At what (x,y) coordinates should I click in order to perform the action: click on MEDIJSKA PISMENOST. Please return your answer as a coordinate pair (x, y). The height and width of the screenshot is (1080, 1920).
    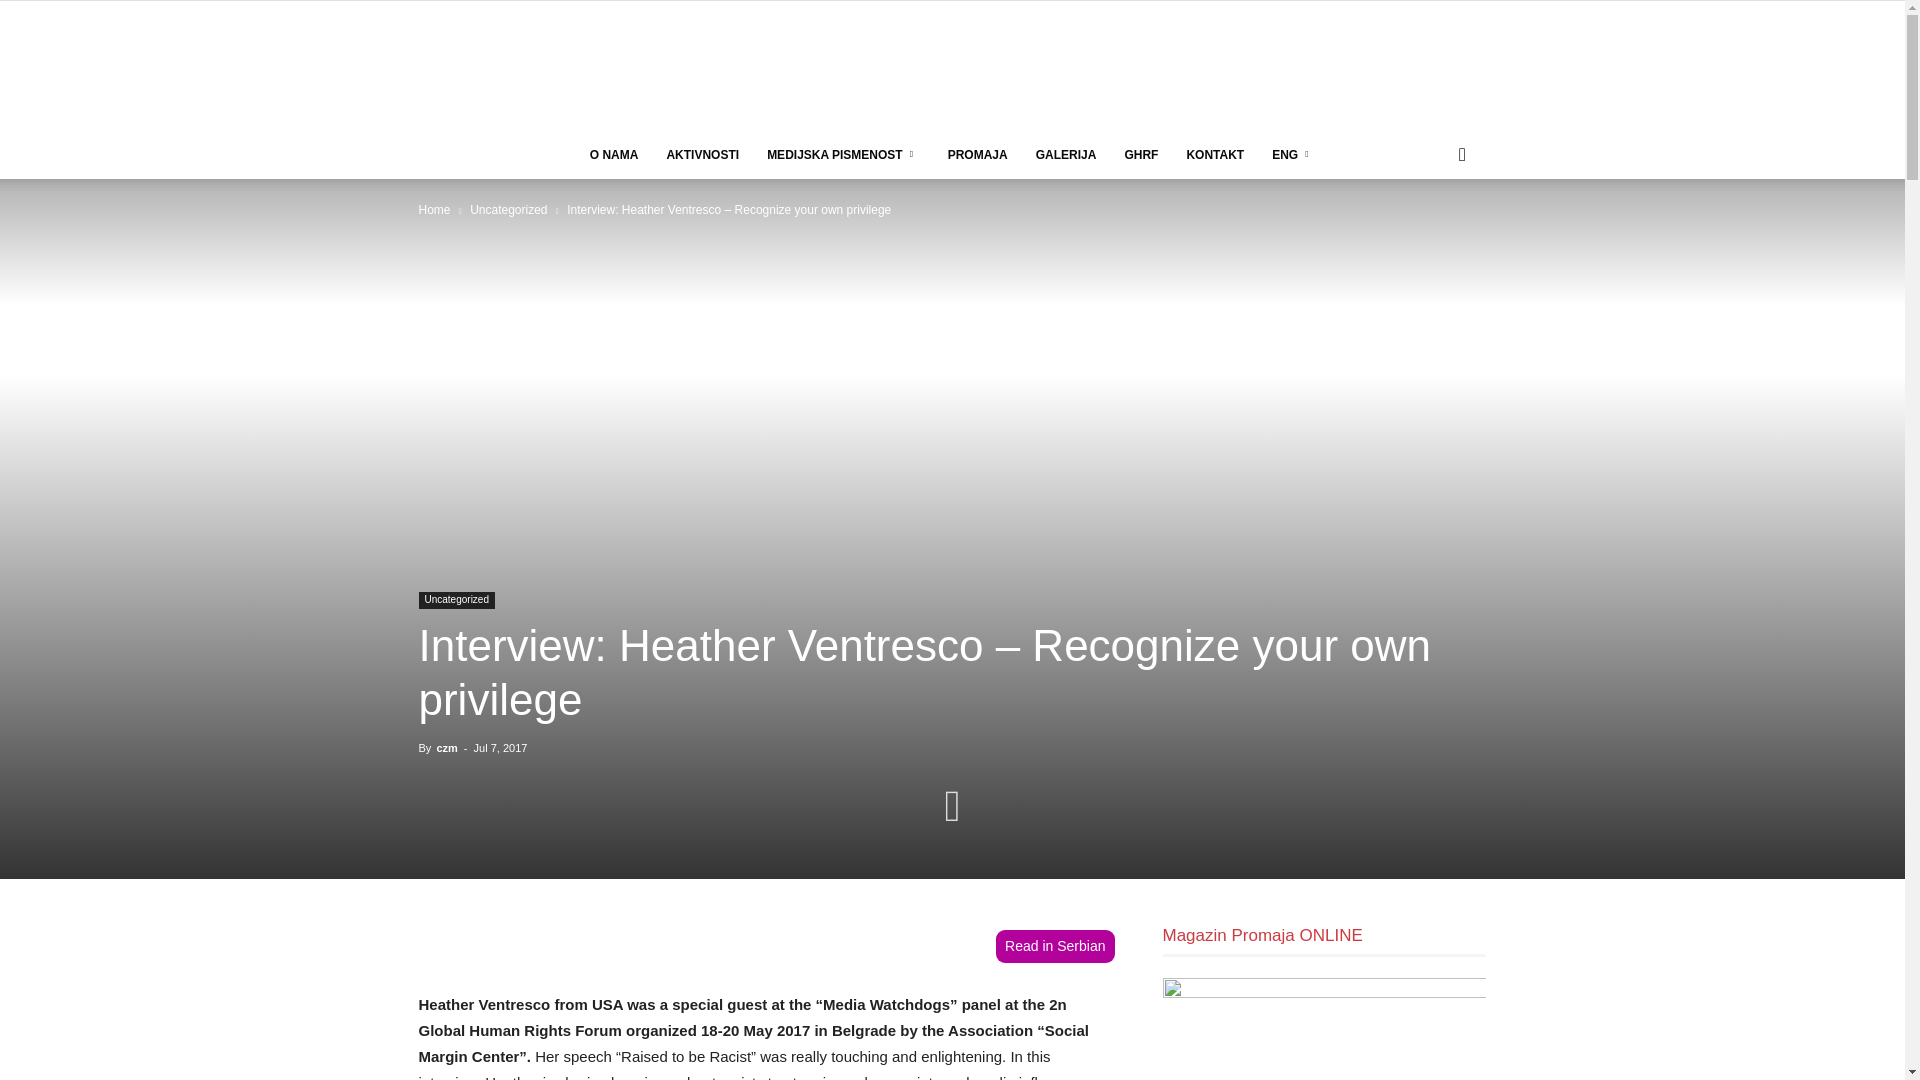
    Looking at the image, I should click on (842, 154).